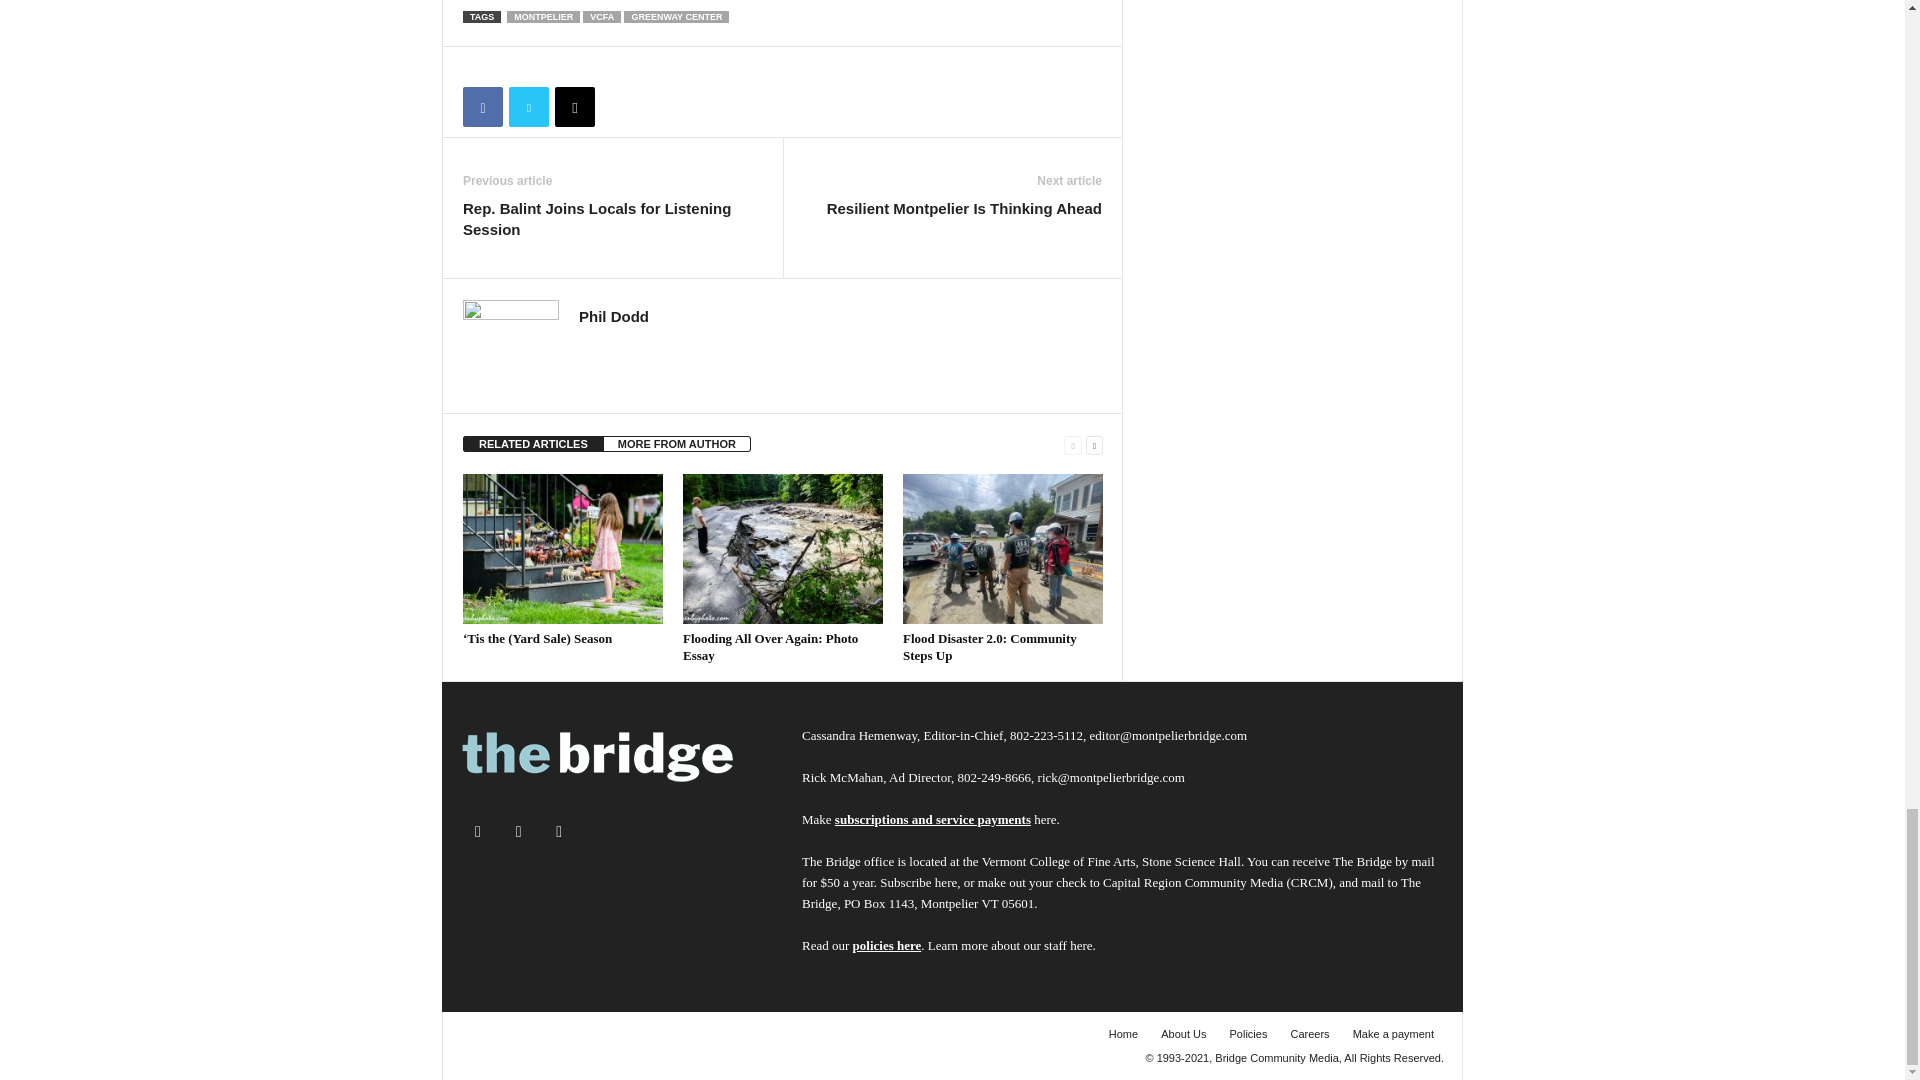 This screenshot has width=1920, height=1080. What do you see at coordinates (783, 549) in the screenshot?
I see `Flooding All Over Again: Photo Essay` at bounding box center [783, 549].